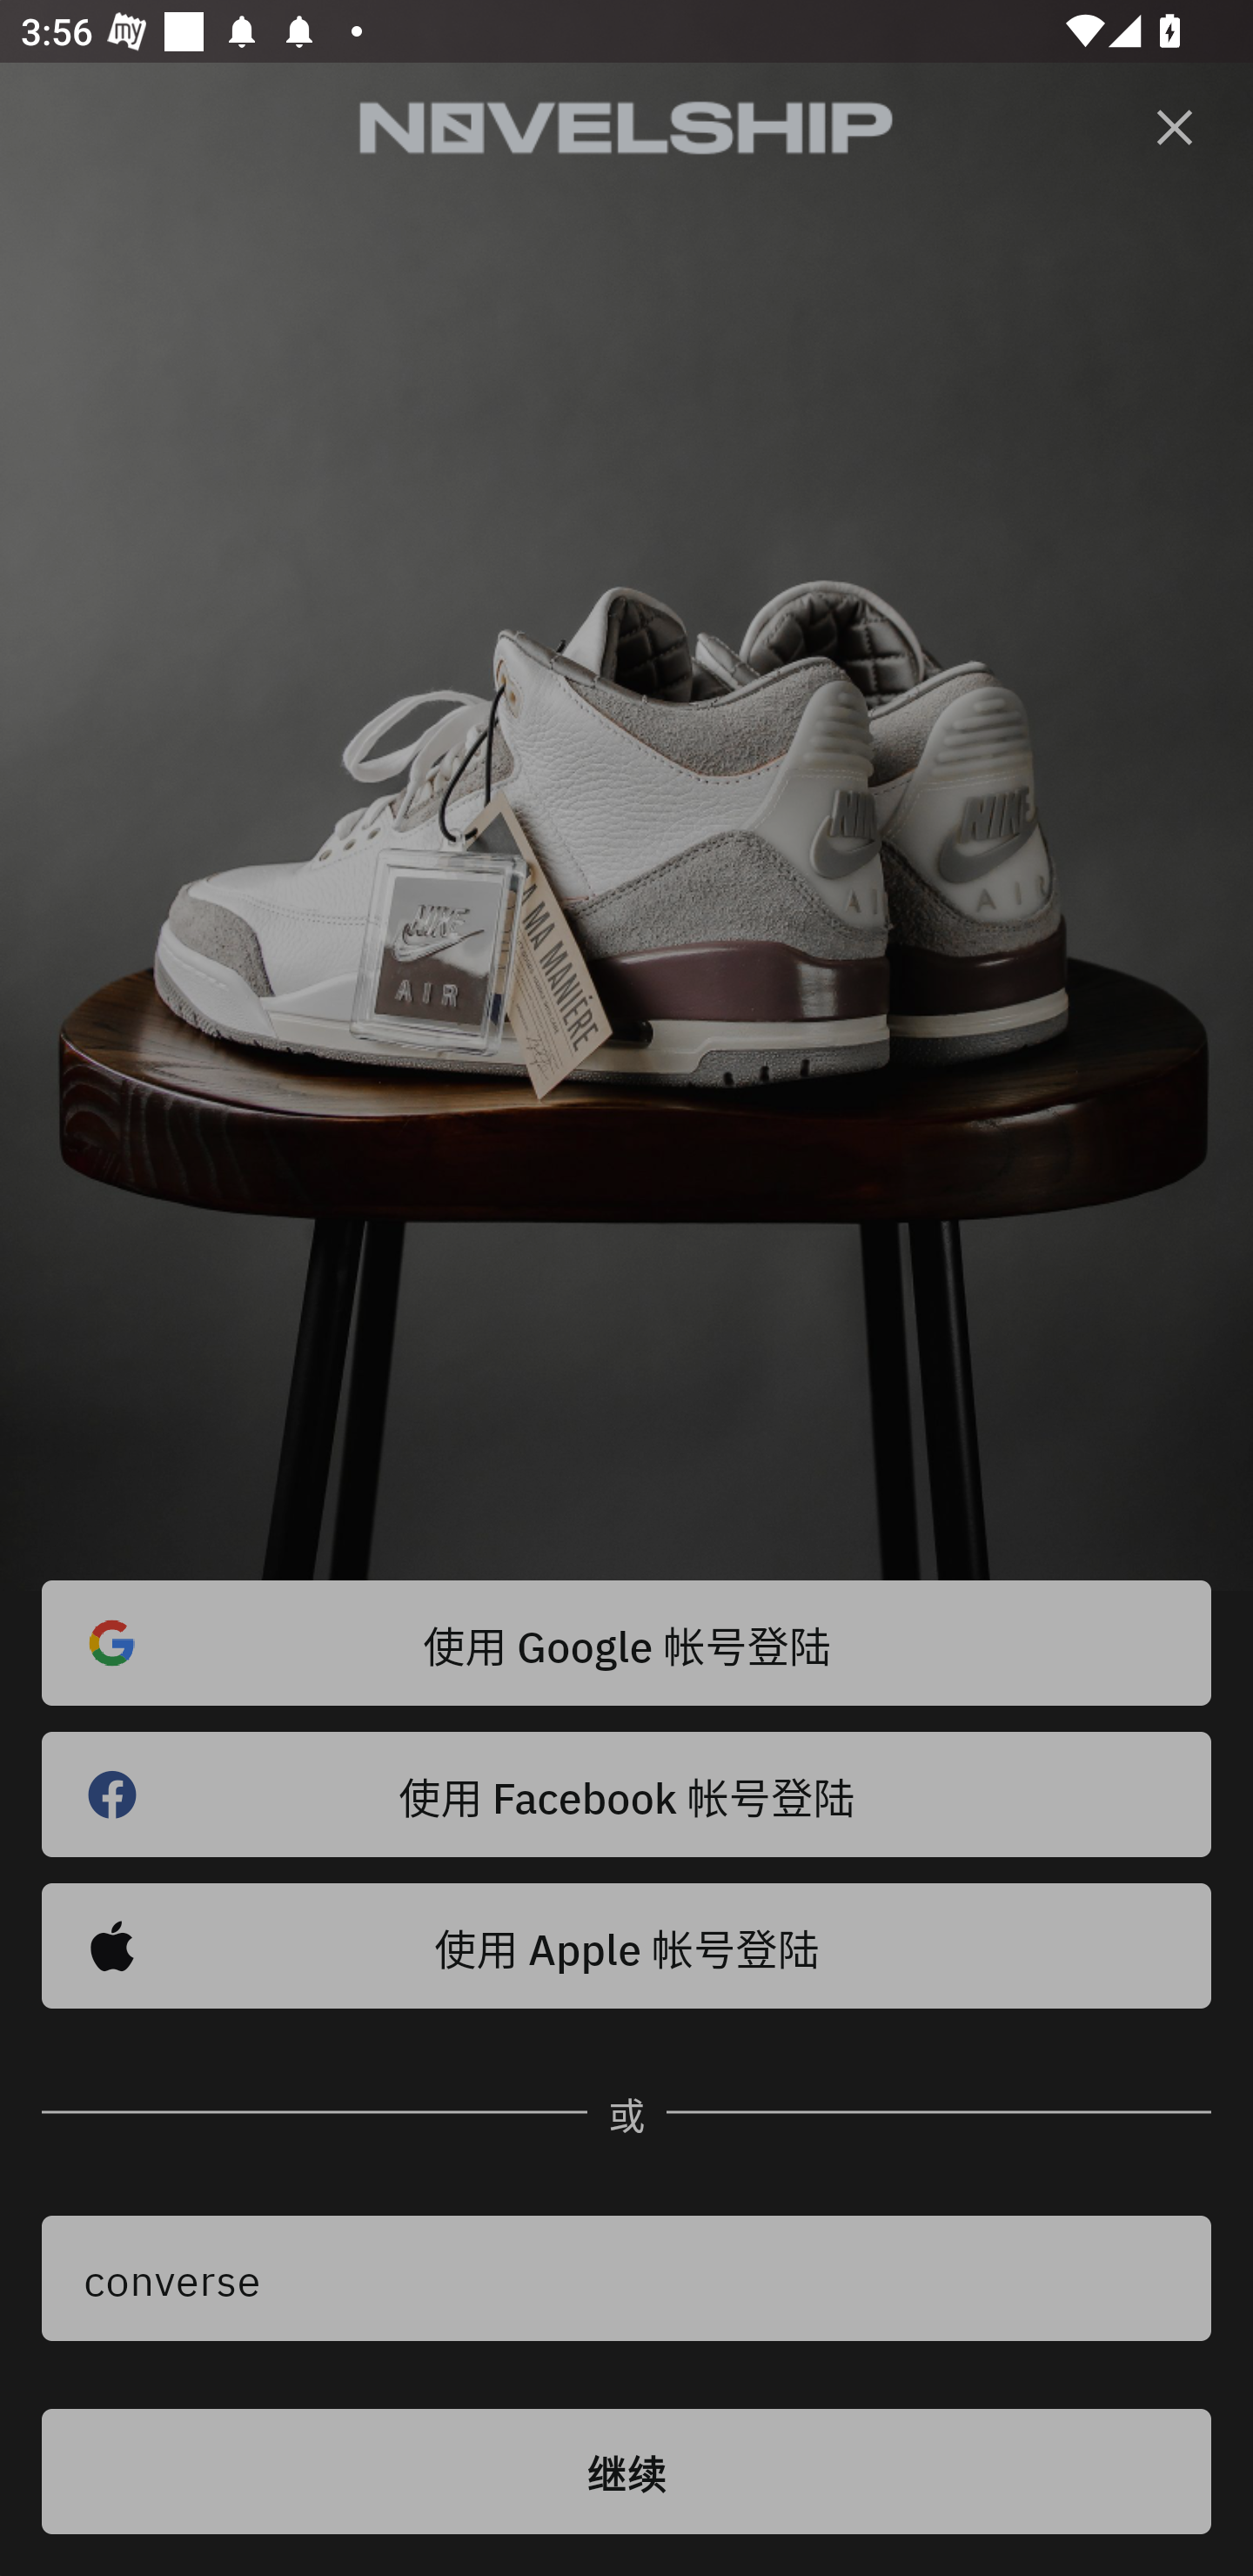 The image size is (1253, 2576). Describe the element at coordinates (626, 2278) in the screenshot. I see `converse` at that location.